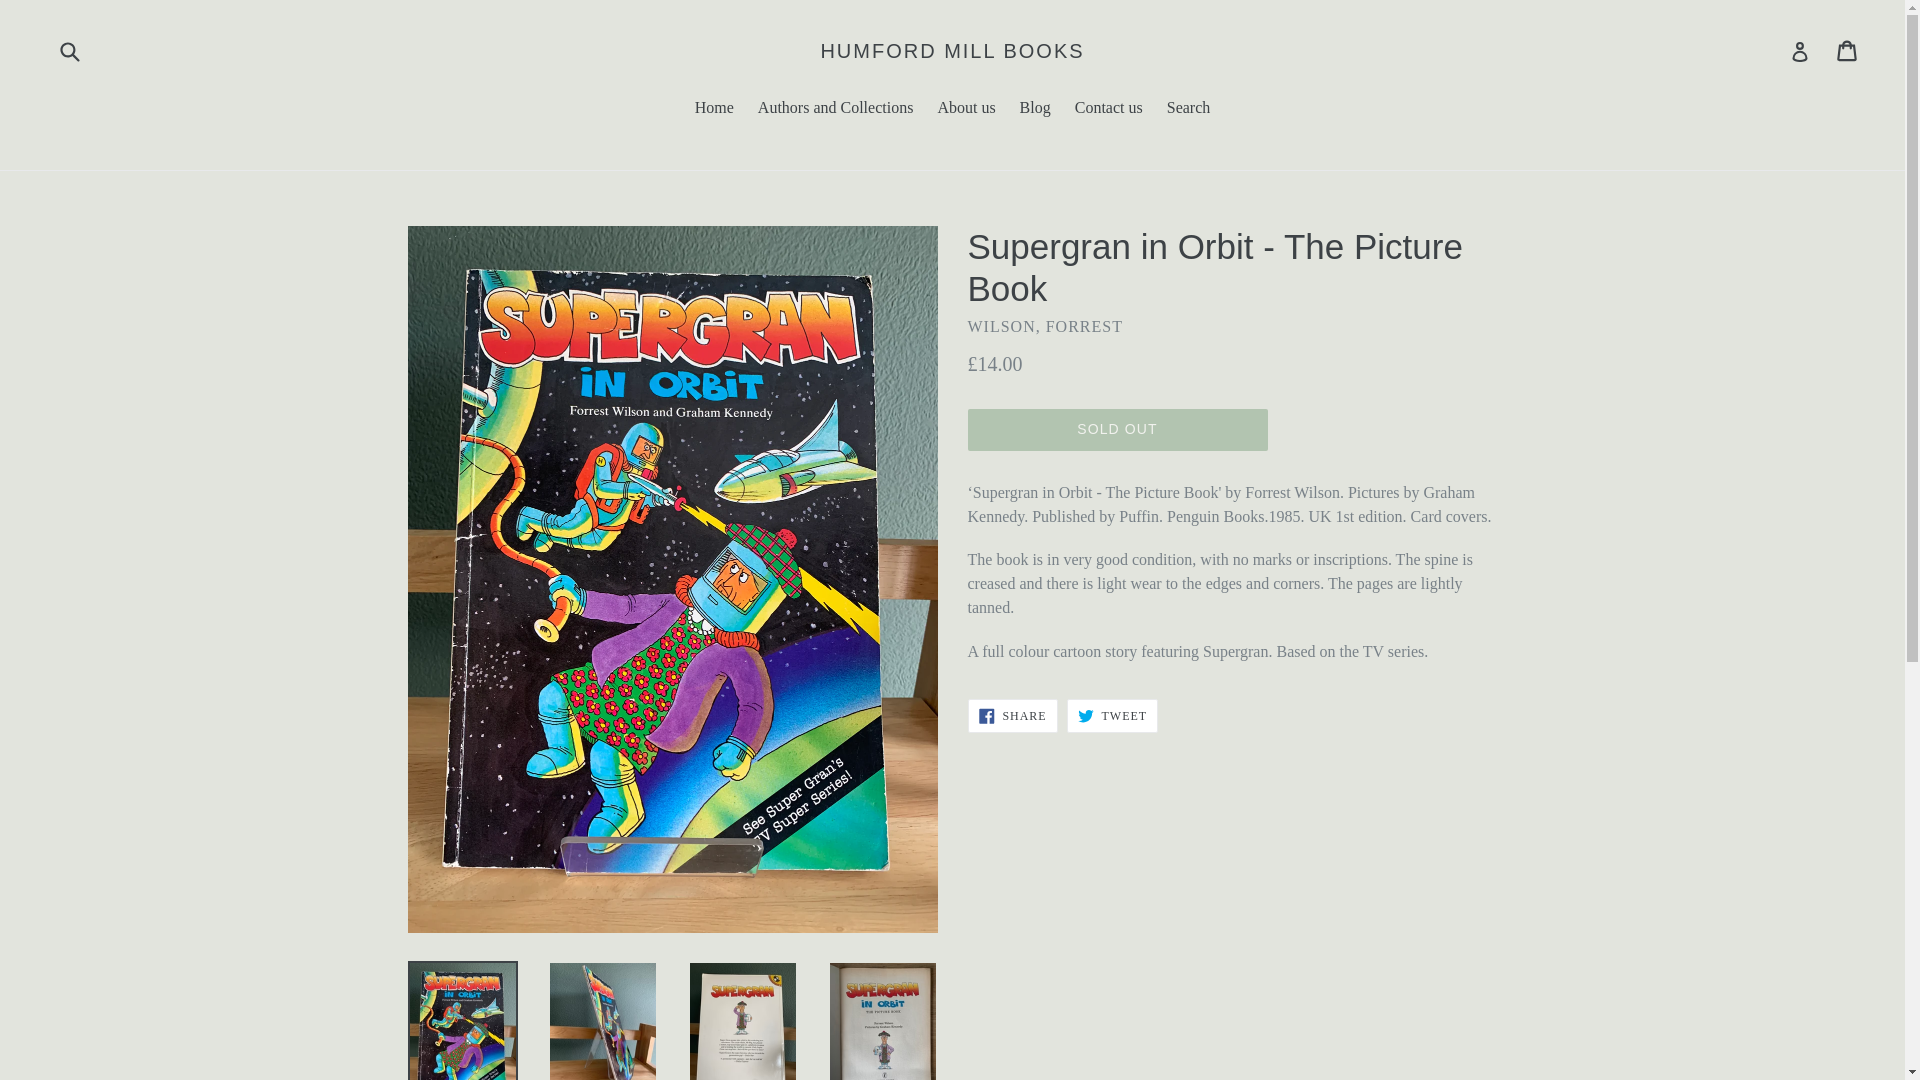 The image size is (1920, 1080). Describe the element at coordinates (1012, 716) in the screenshot. I see `Tweet on Twitter` at that location.